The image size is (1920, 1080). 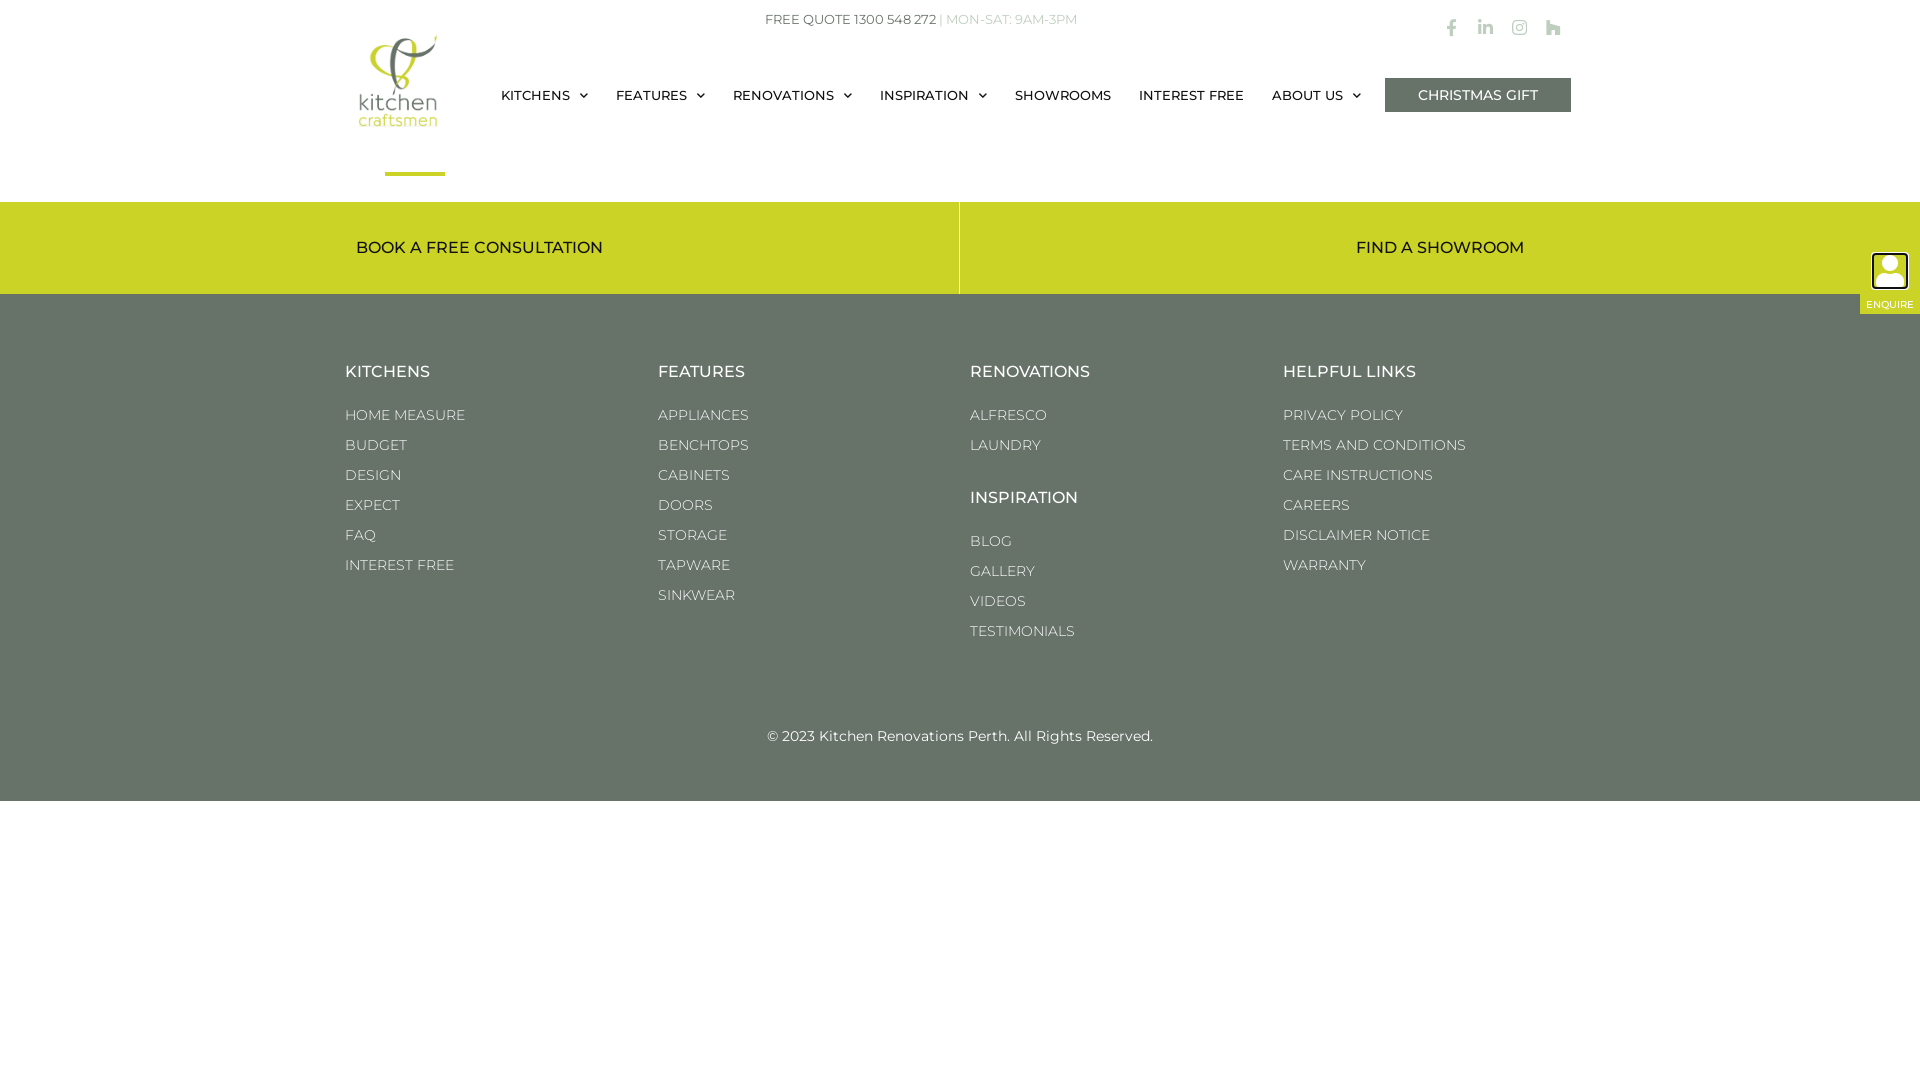 I want to click on STORAGE, so click(x=804, y=535).